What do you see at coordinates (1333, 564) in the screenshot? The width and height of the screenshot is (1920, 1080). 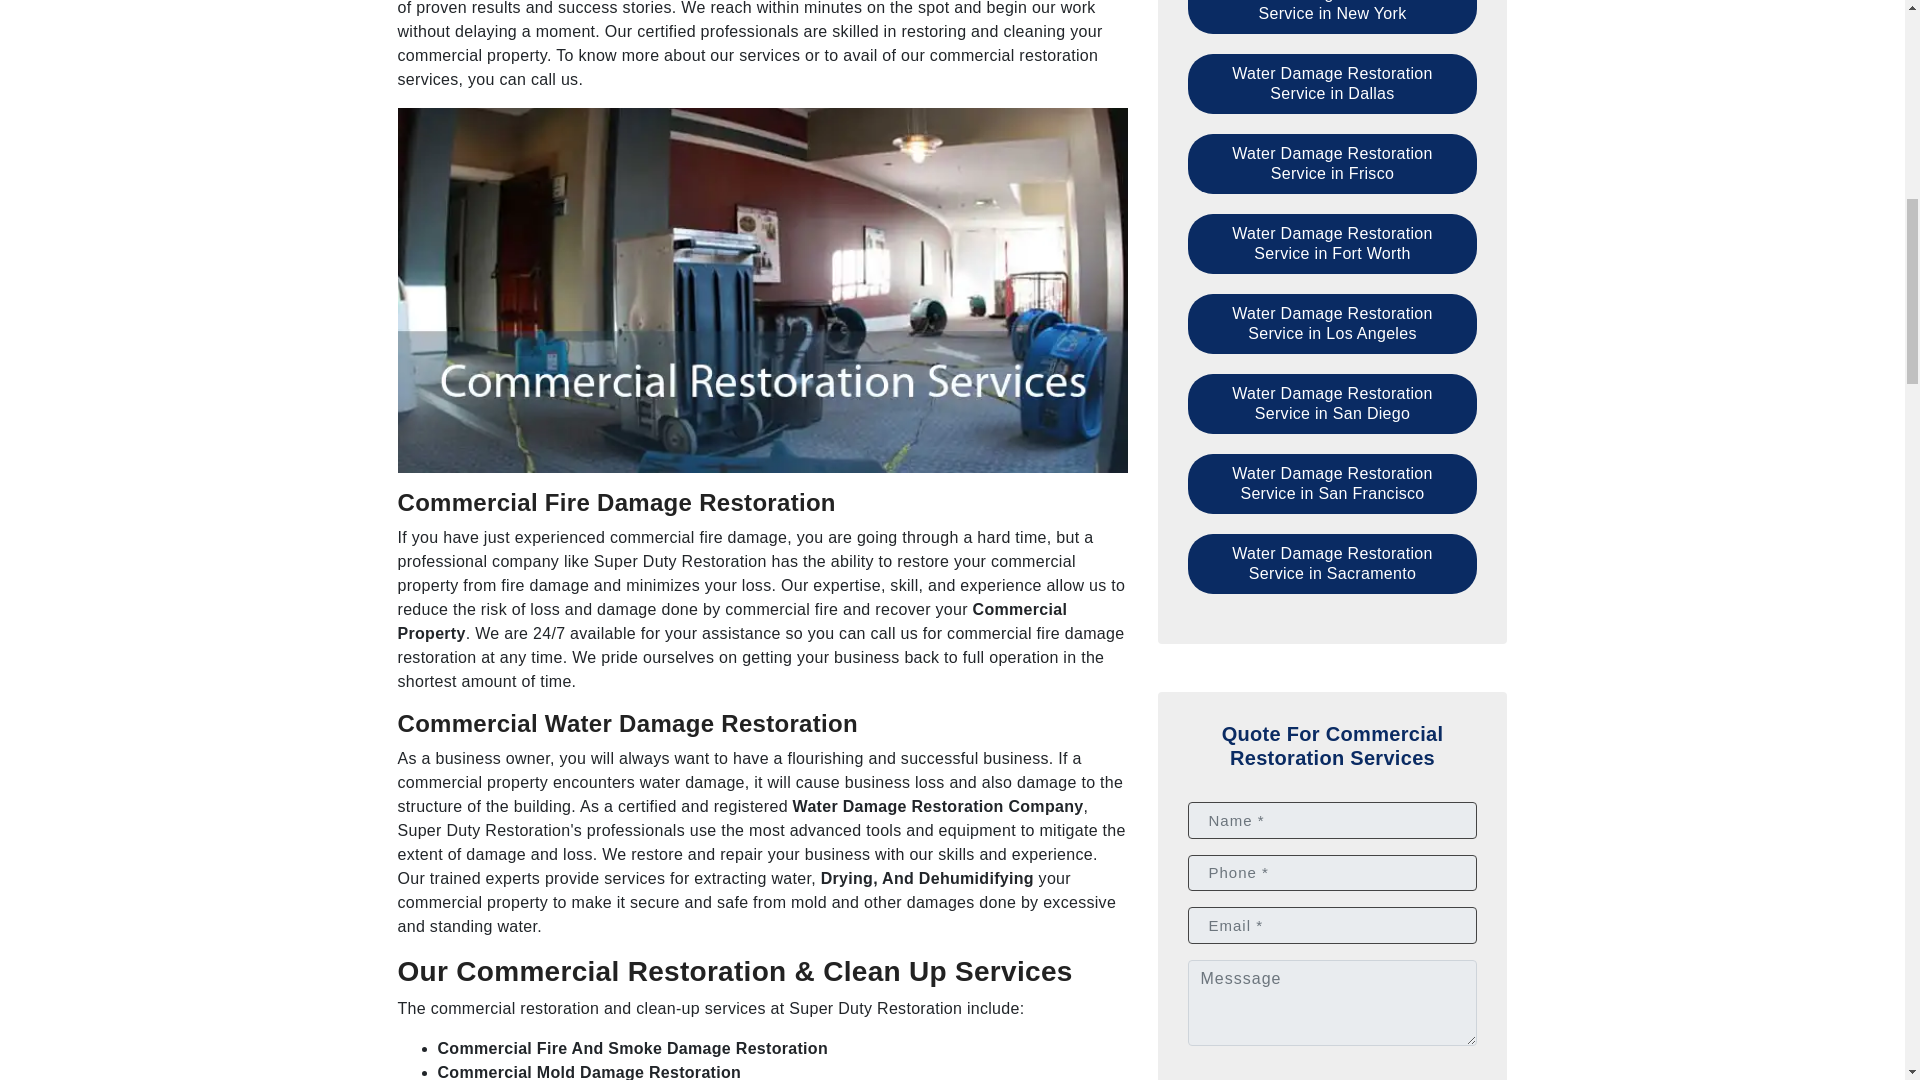 I see `Water Damage Restoration Service in Sacramento` at bounding box center [1333, 564].